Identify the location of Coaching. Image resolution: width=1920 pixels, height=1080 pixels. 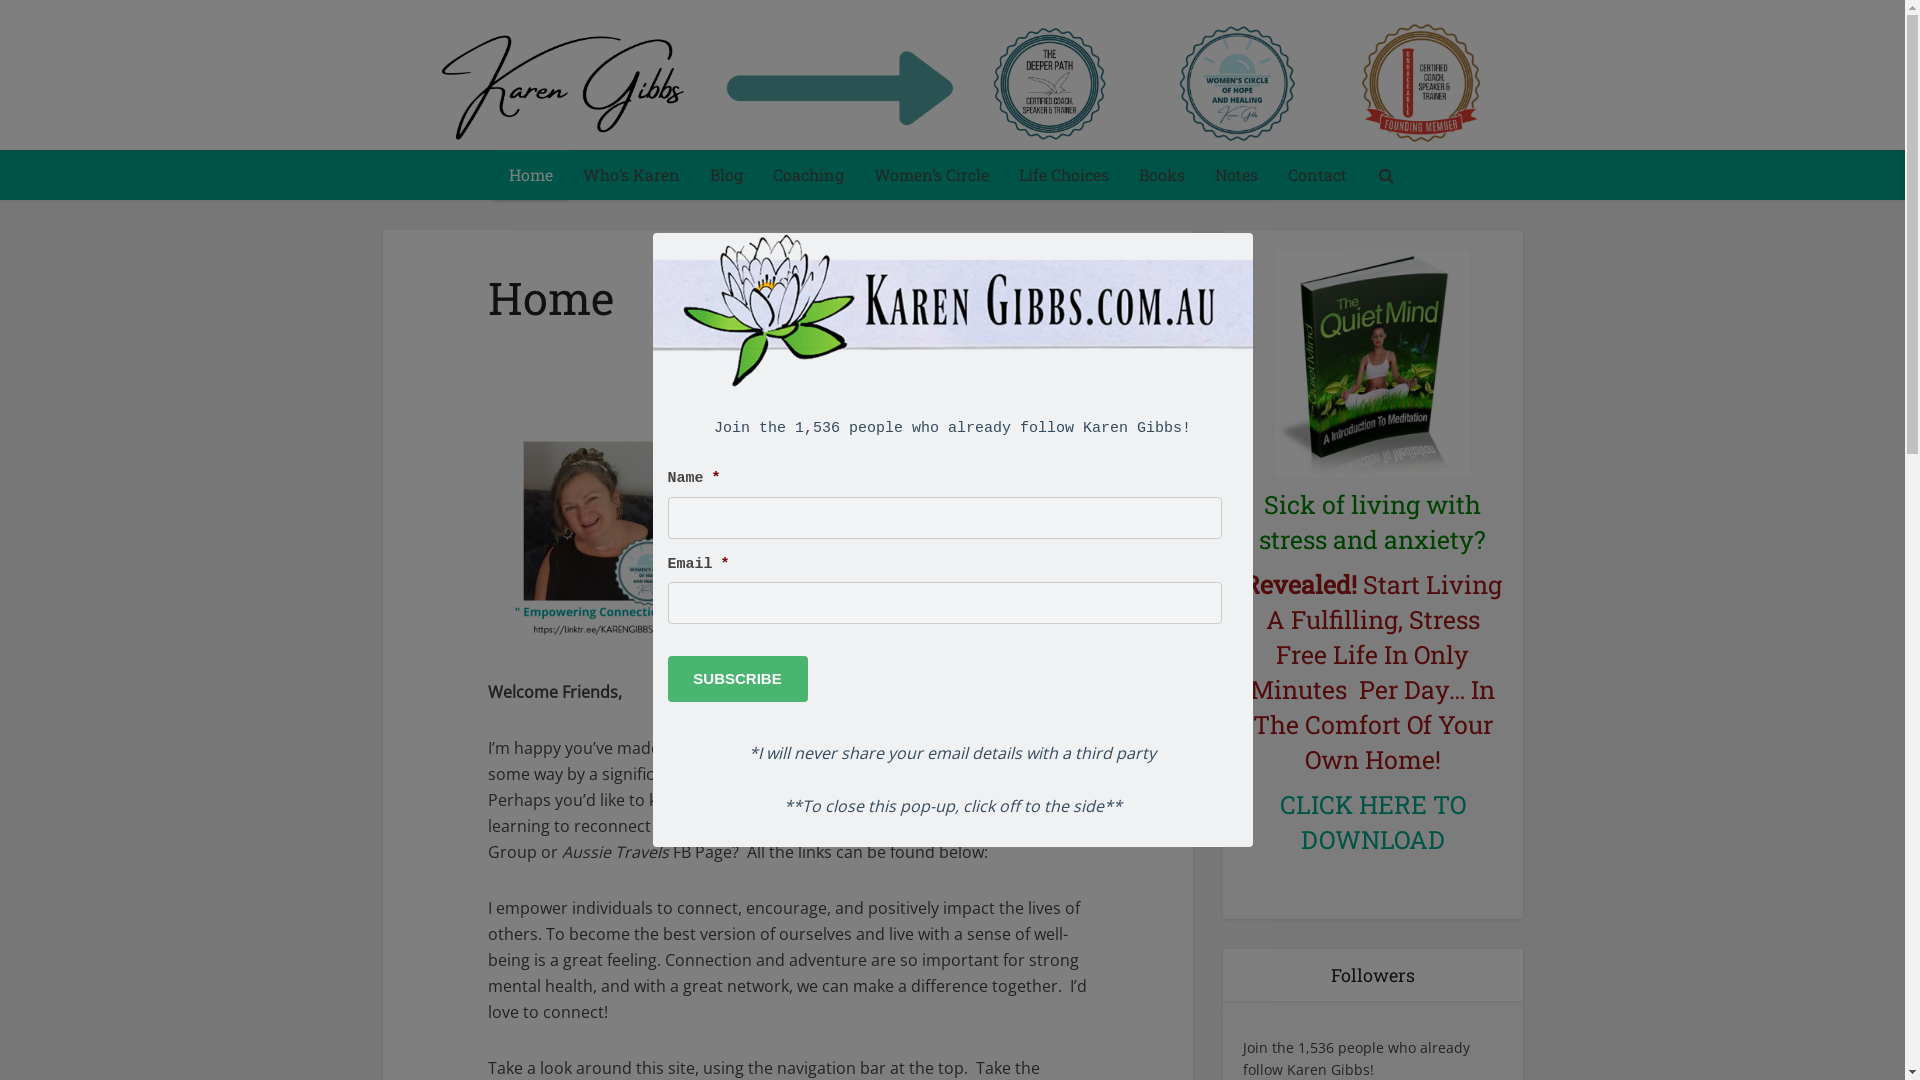
(808, 175).